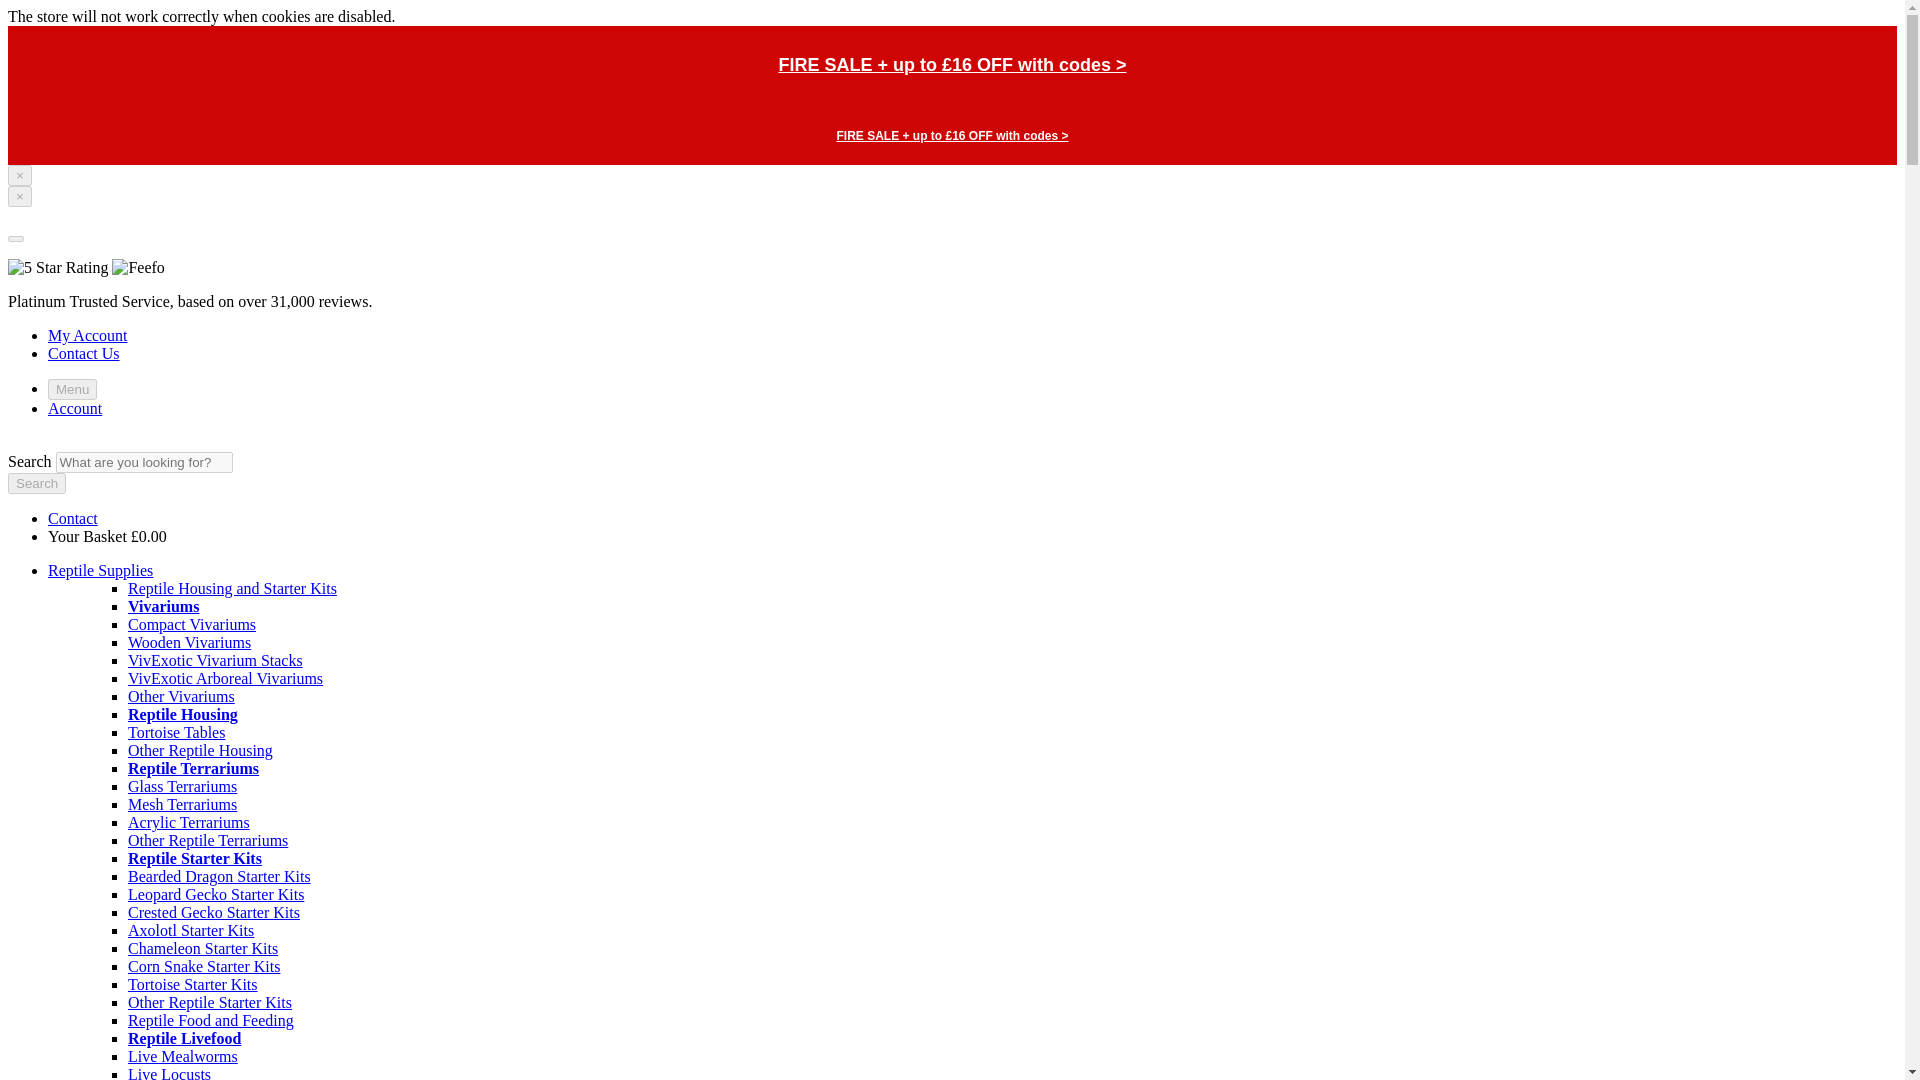  Describe the element at coordinates (182, 804) in the screenshot. I see `Mesh Terrariums` at that location.